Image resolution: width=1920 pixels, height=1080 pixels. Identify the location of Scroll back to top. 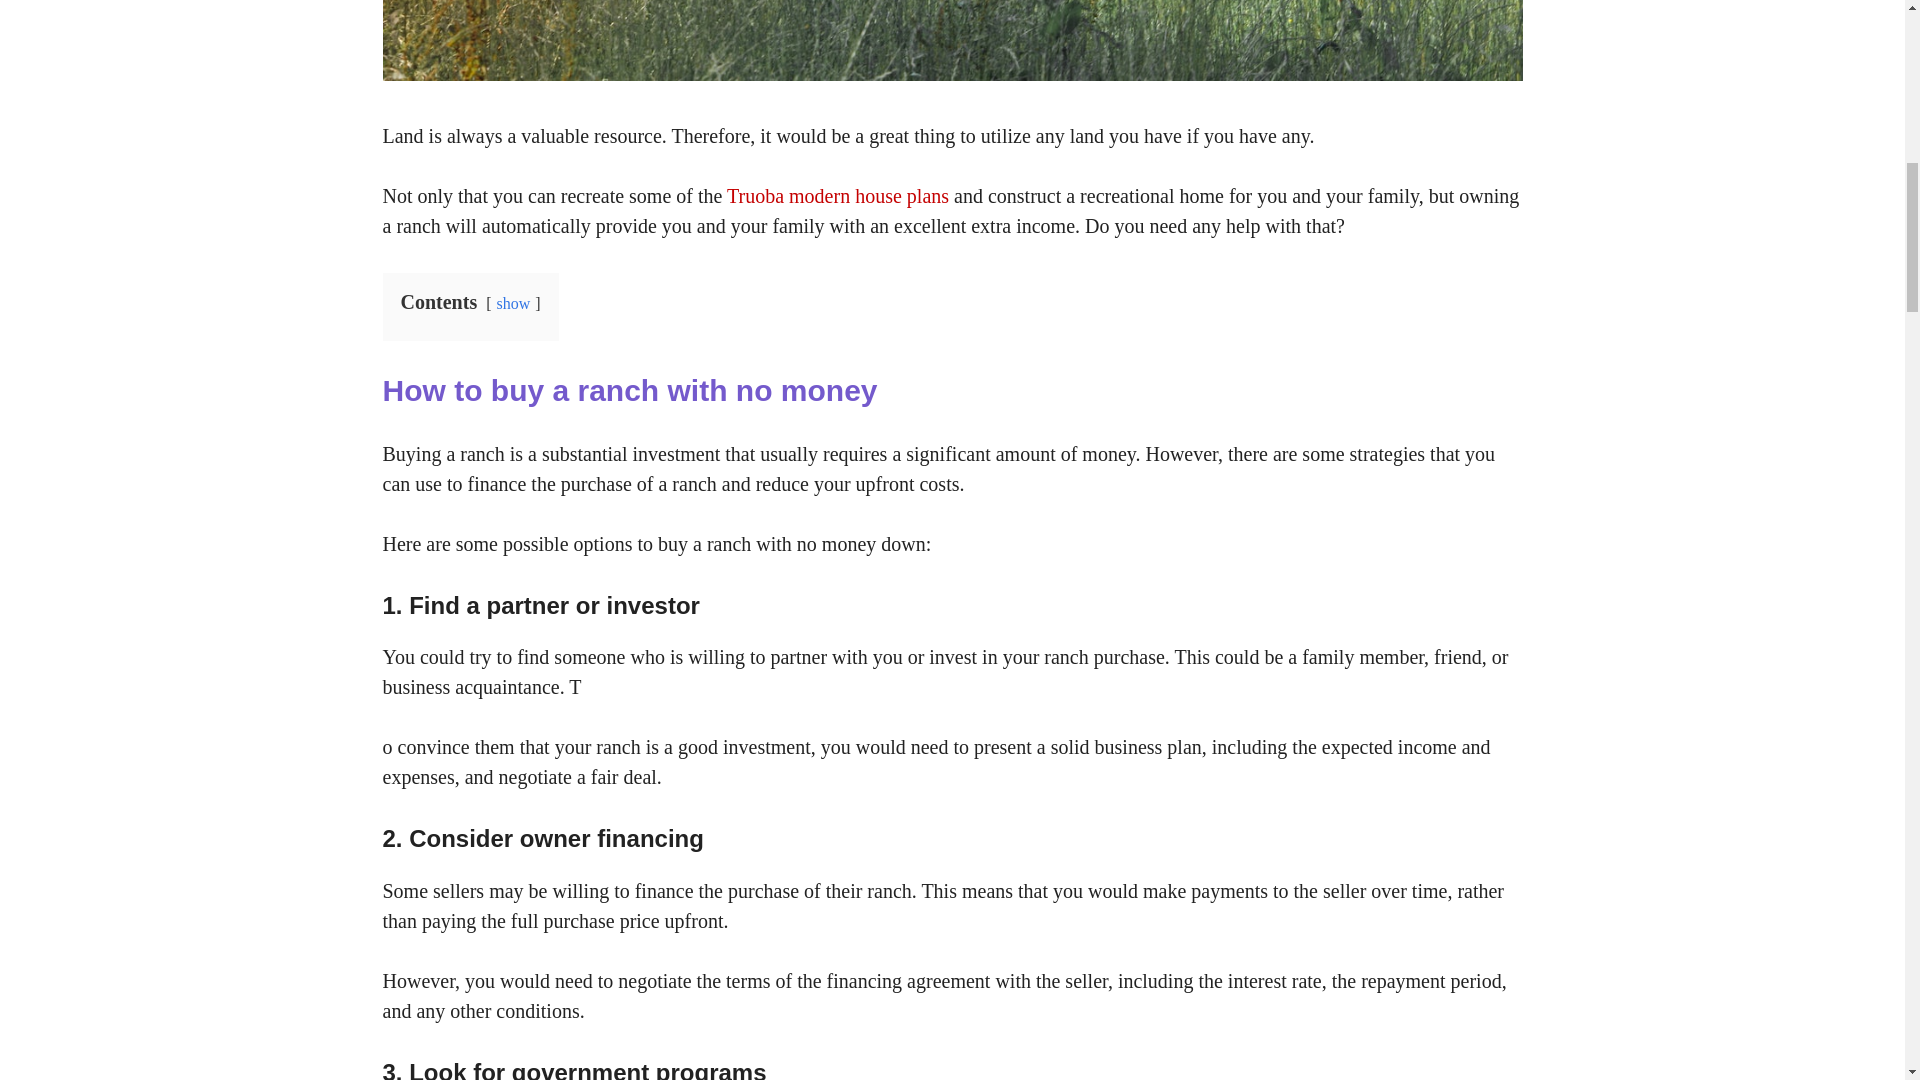
(1855, 949).